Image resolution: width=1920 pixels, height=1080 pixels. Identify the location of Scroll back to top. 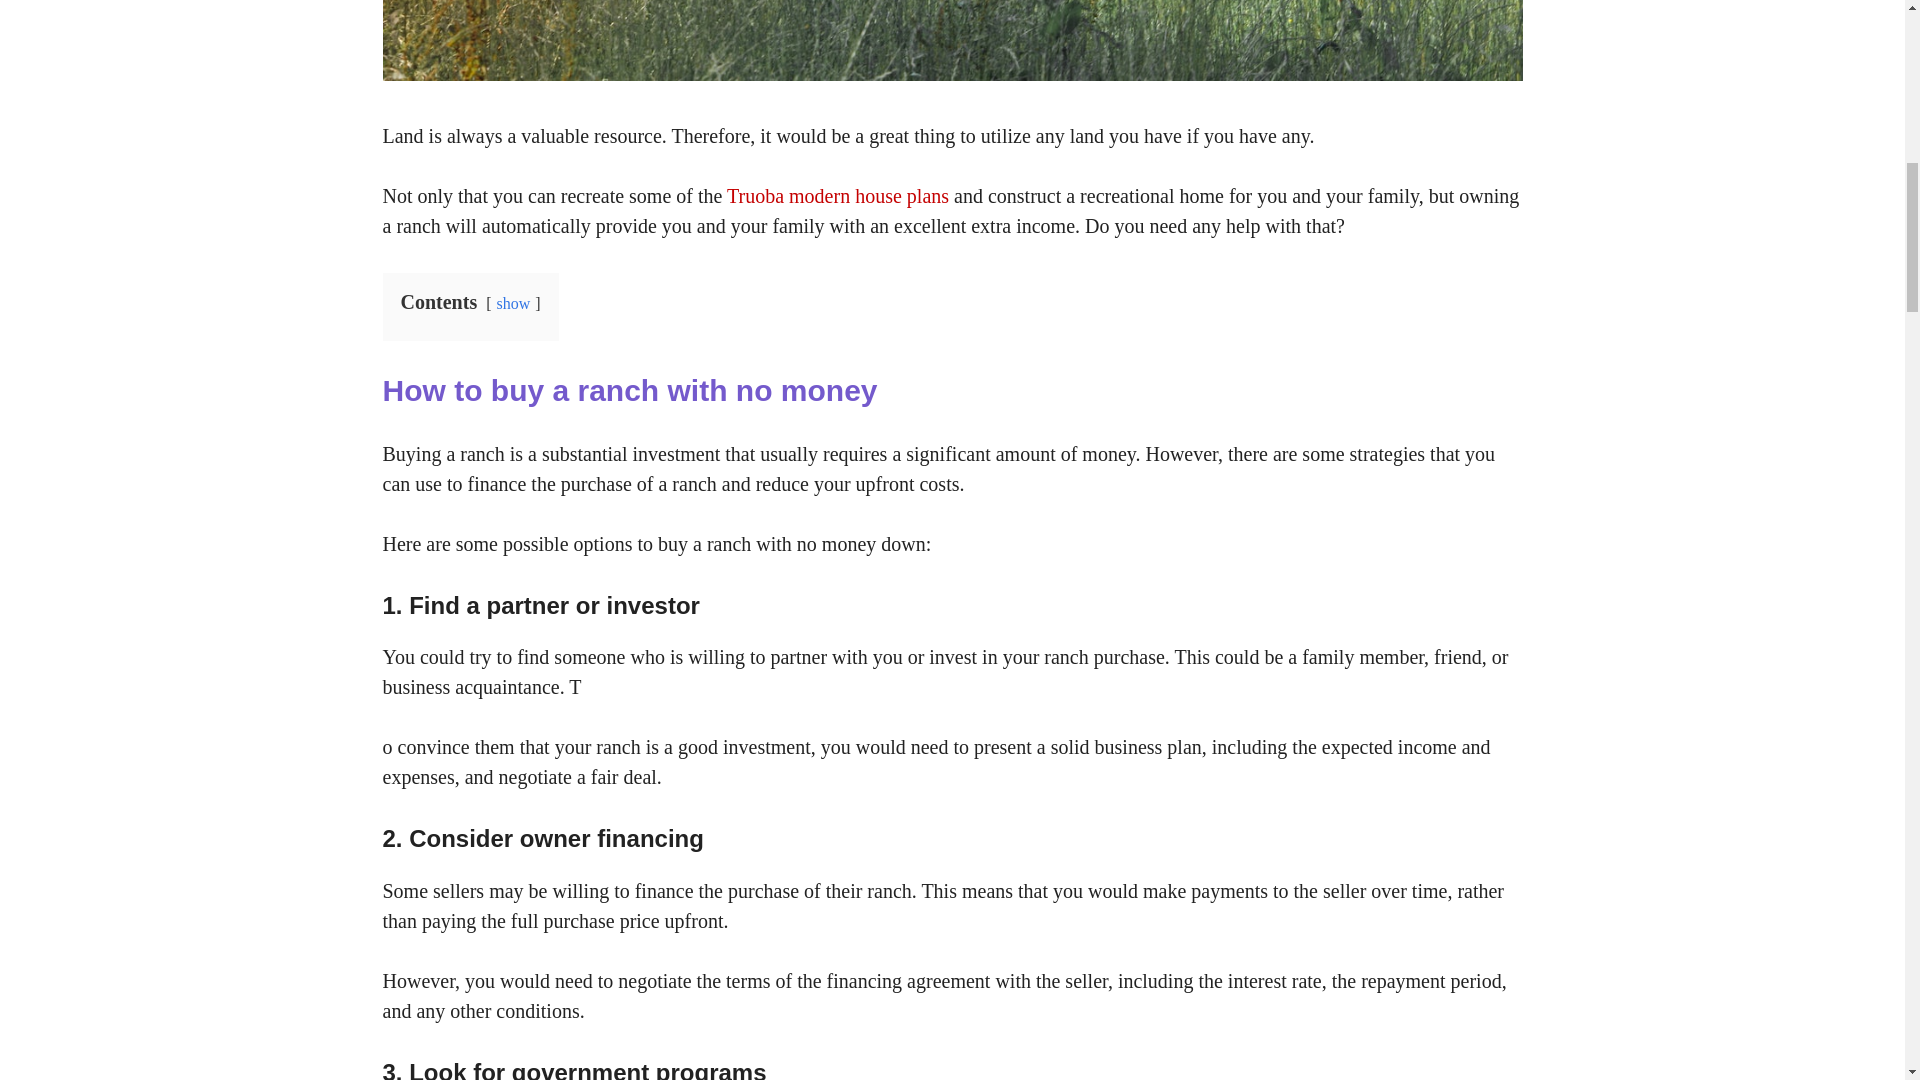
(1855, 949).